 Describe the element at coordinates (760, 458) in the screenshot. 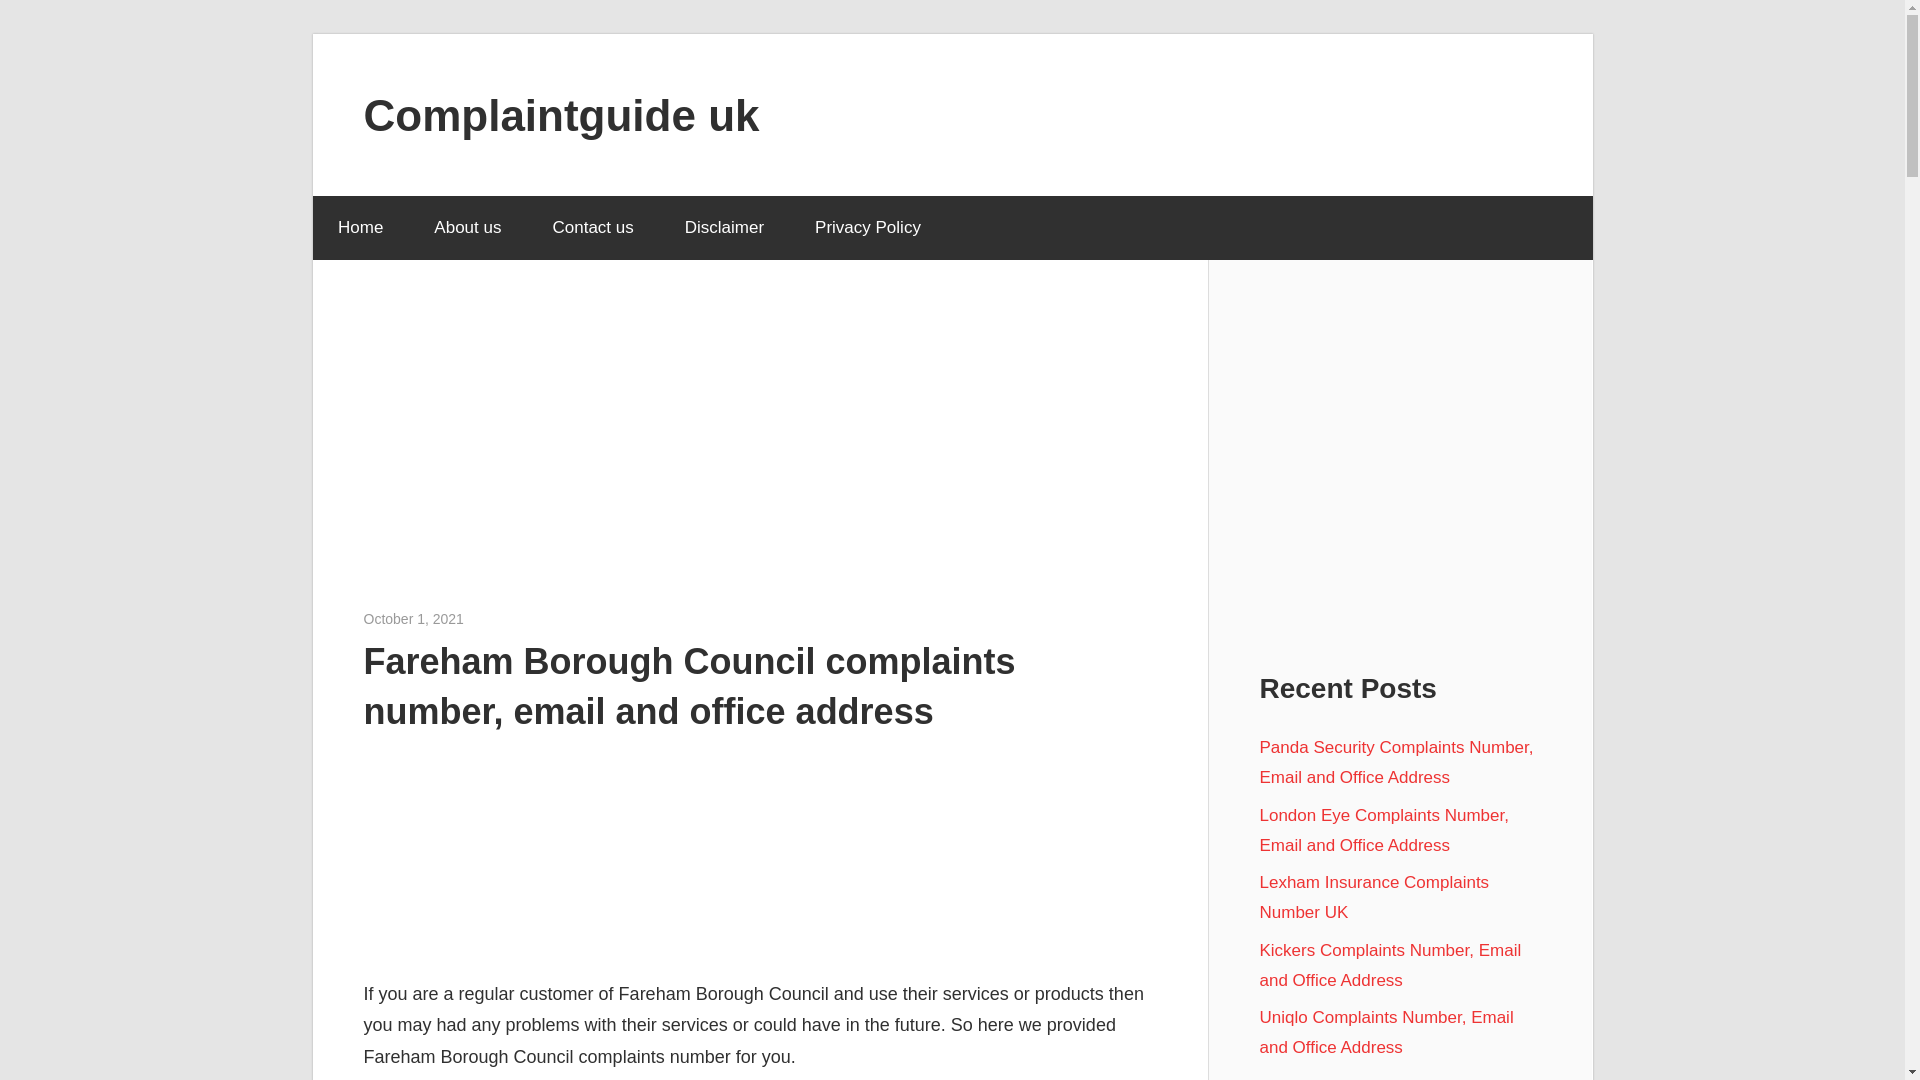

I see `Advertisement` at that location.